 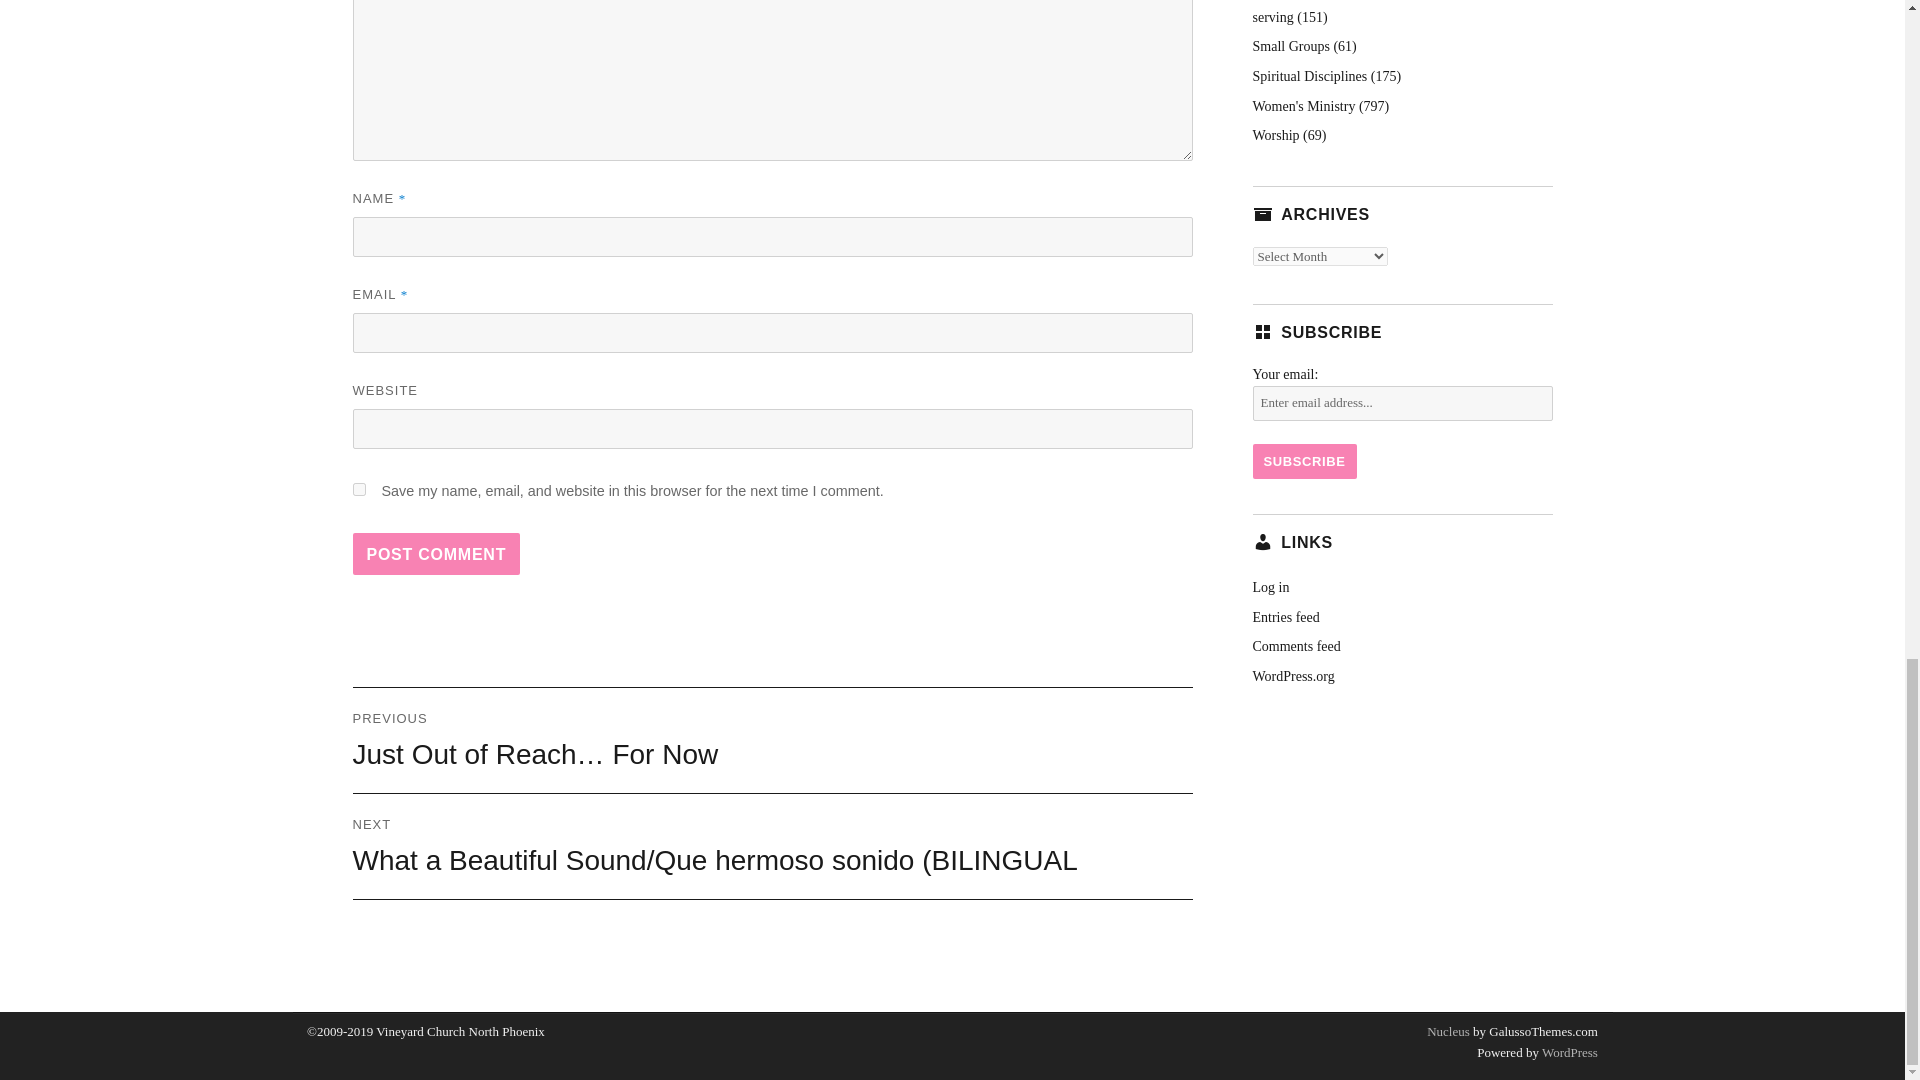 I want to click on Enter email address..., so click(x=1401, y=403).